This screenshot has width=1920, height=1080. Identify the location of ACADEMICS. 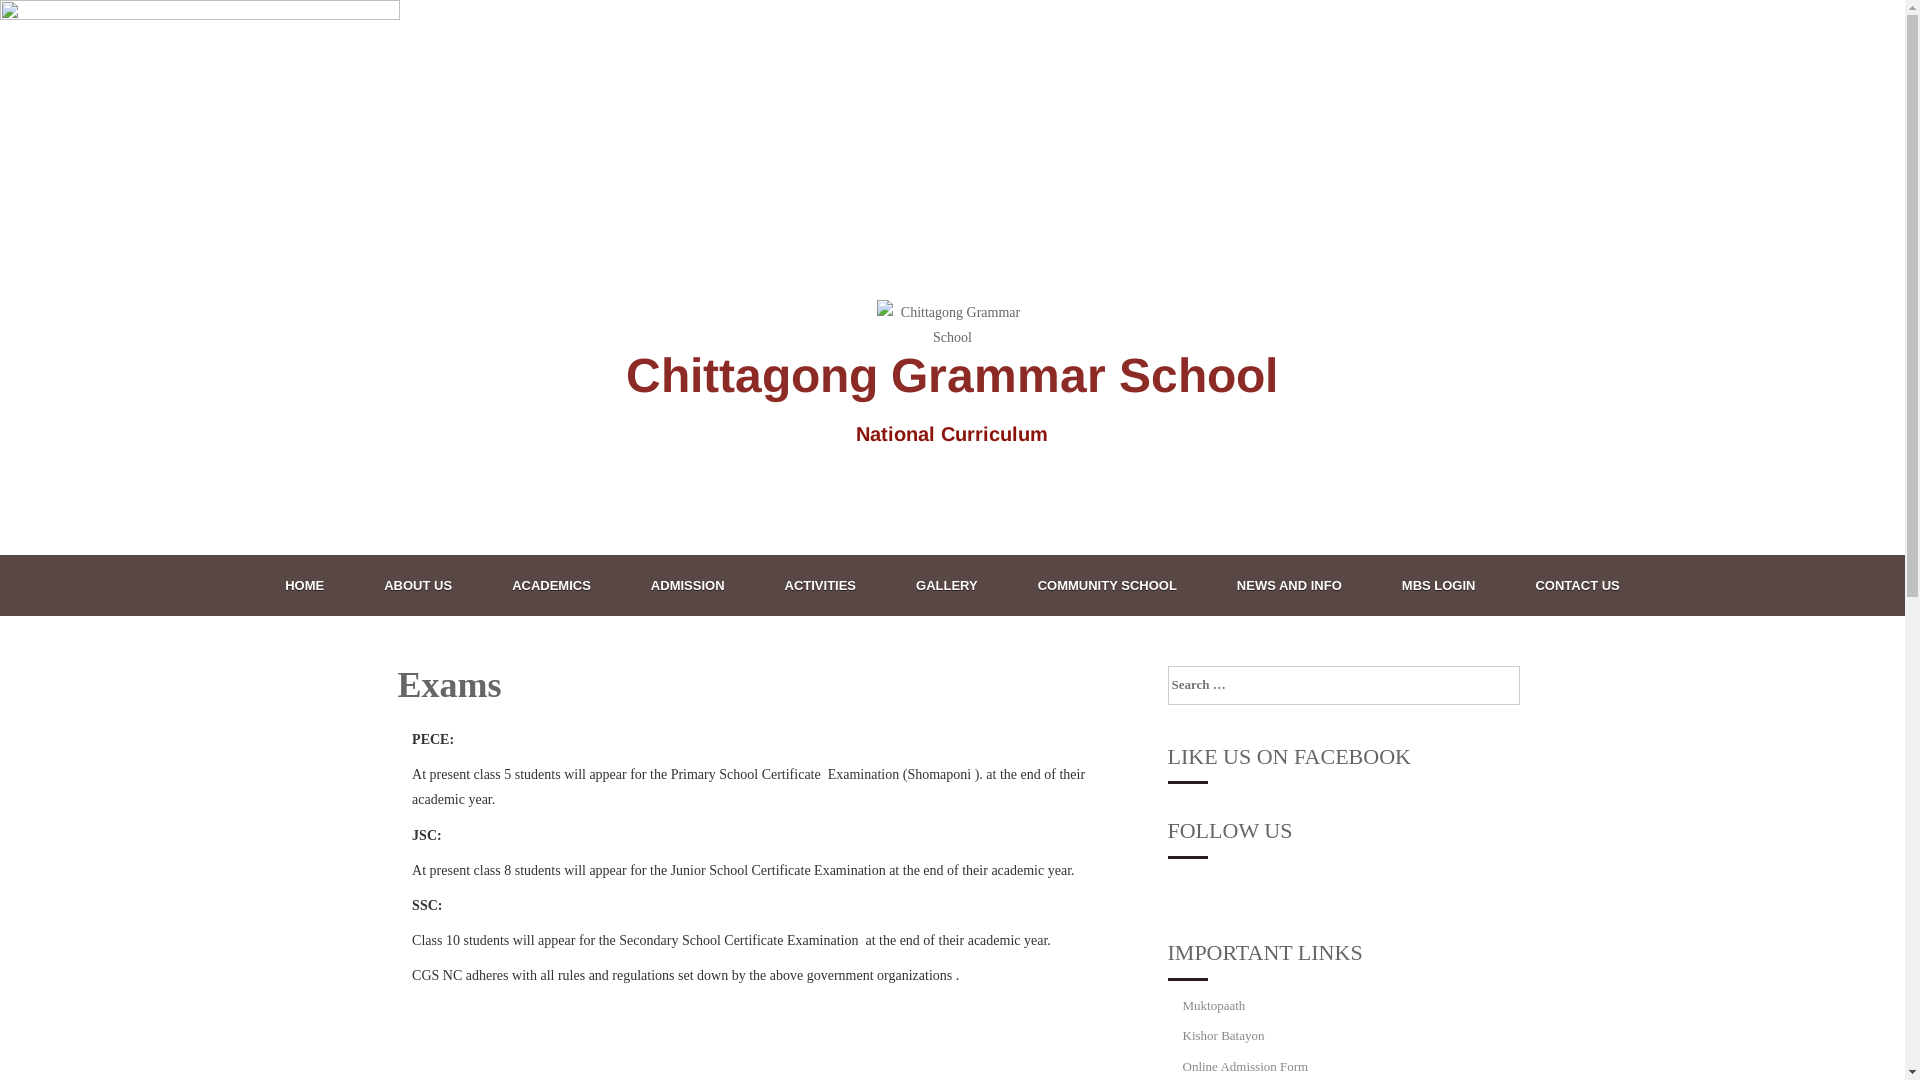
(552, 586).